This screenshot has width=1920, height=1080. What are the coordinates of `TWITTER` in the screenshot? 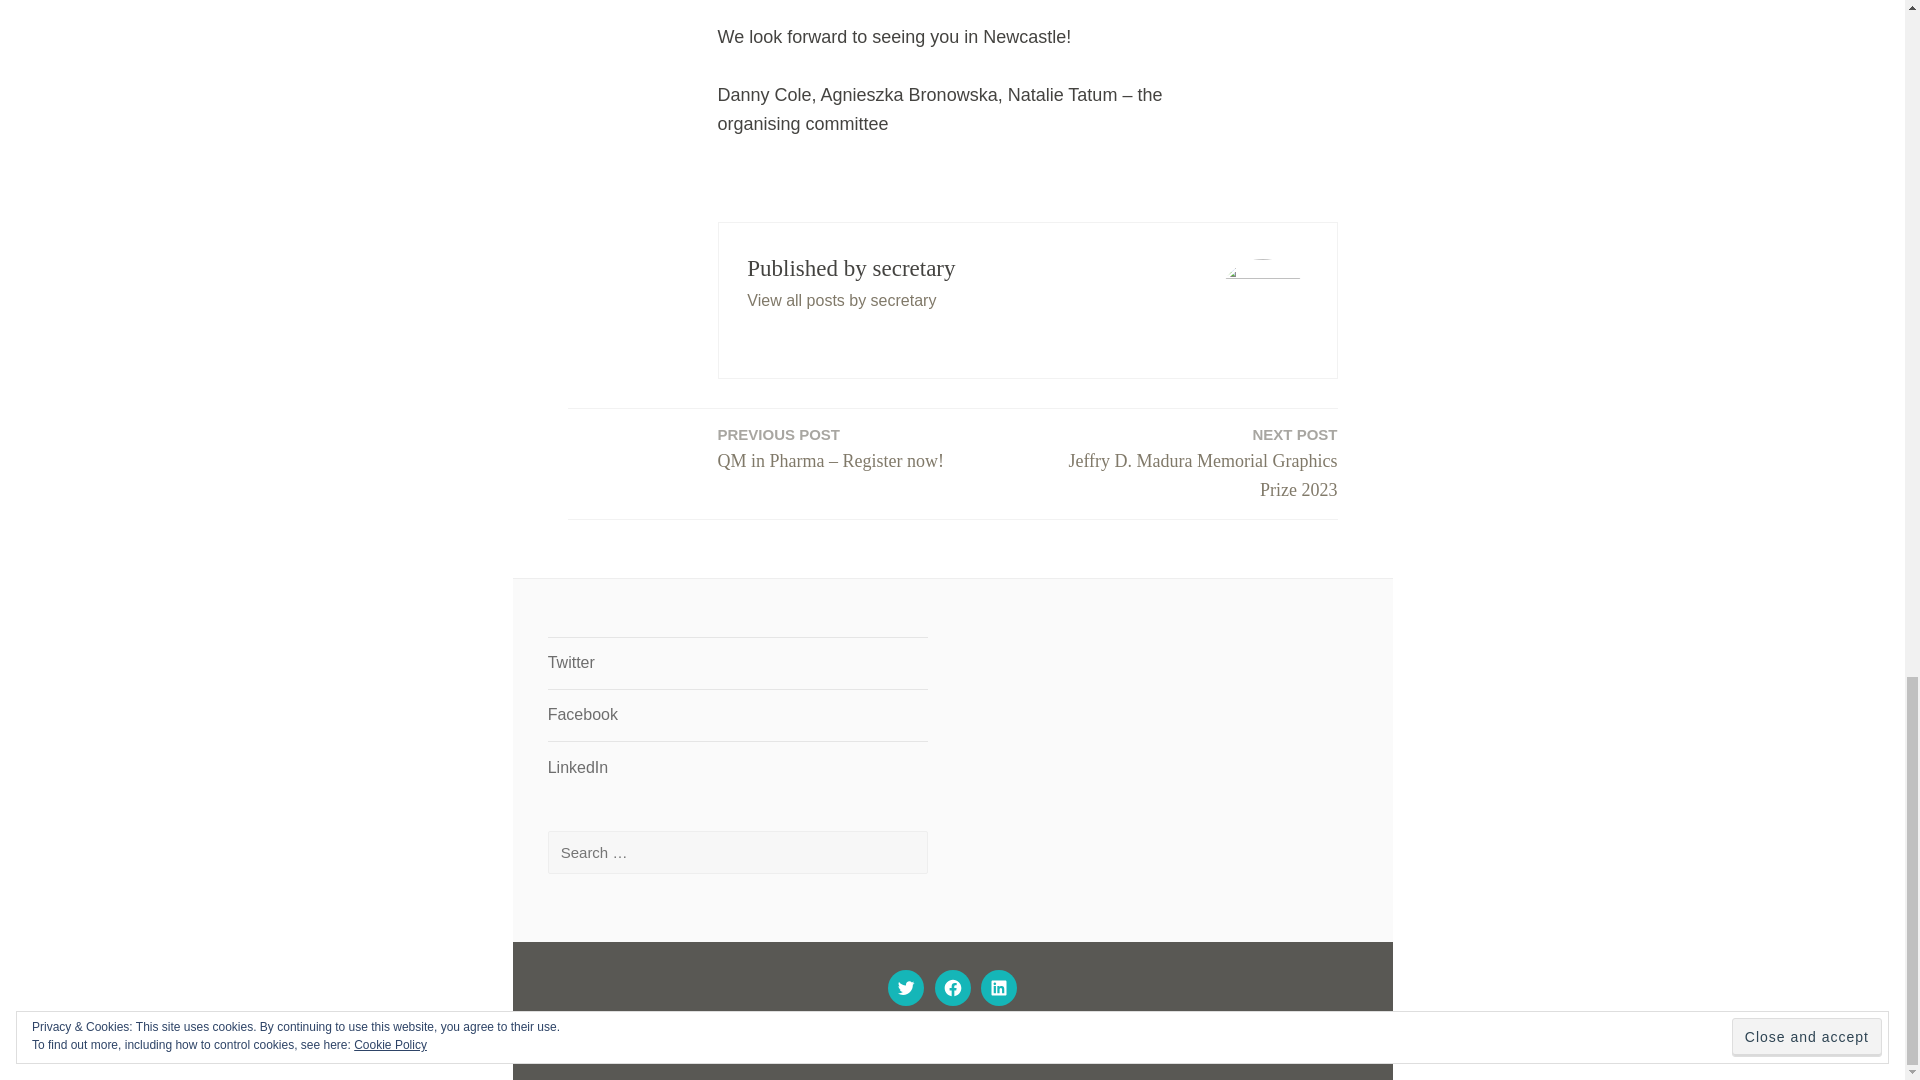 It's located at (906, 988).